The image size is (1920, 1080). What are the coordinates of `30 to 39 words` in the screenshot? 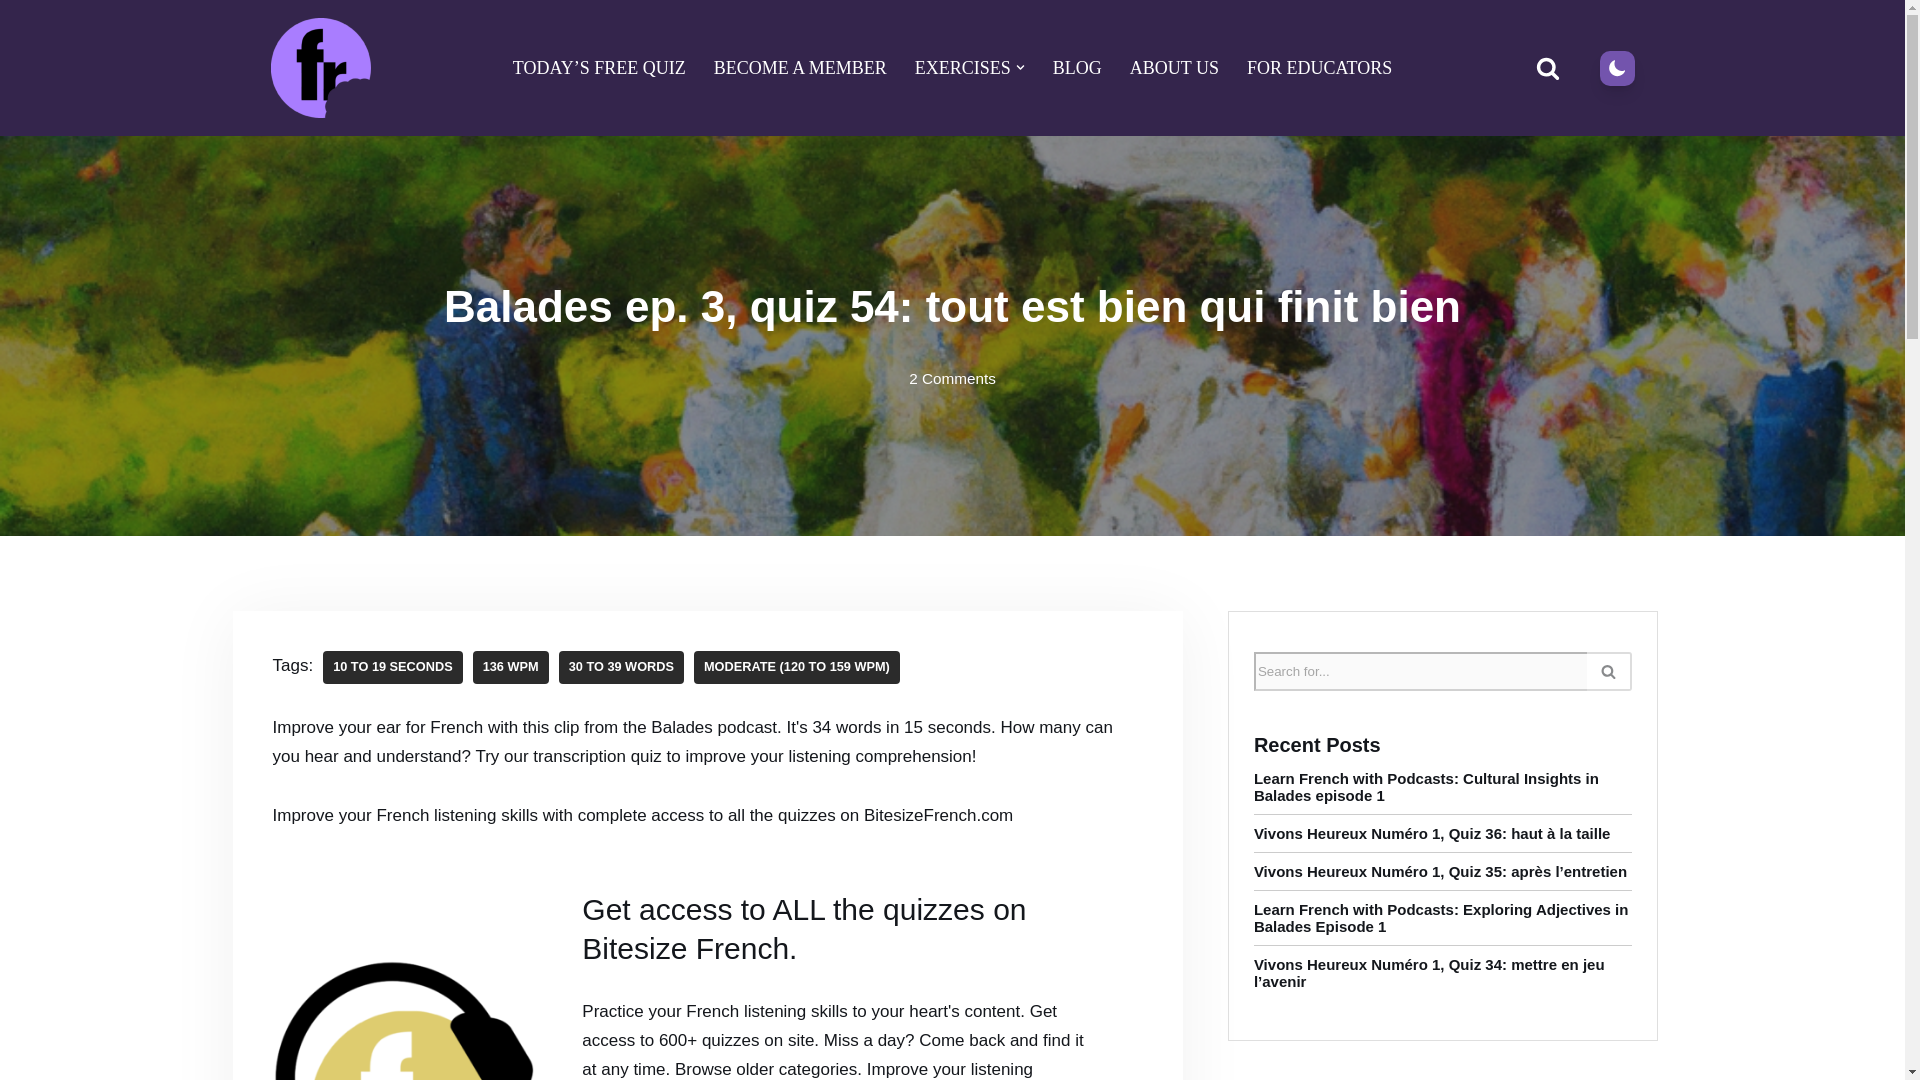 It's located at (620, 667).